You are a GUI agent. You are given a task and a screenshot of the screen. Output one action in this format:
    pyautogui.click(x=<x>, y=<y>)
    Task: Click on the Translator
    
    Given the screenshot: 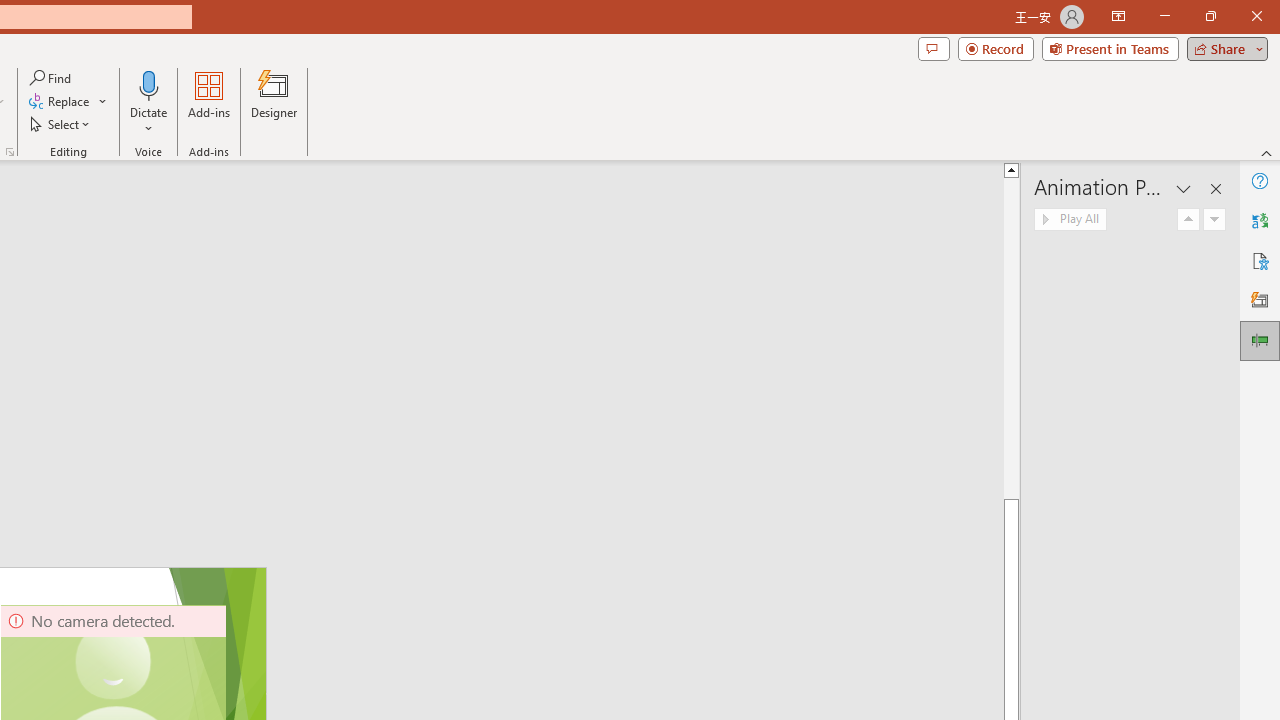 What is the action you would take?
    pyautogui.click(x=1260, y=220)
    